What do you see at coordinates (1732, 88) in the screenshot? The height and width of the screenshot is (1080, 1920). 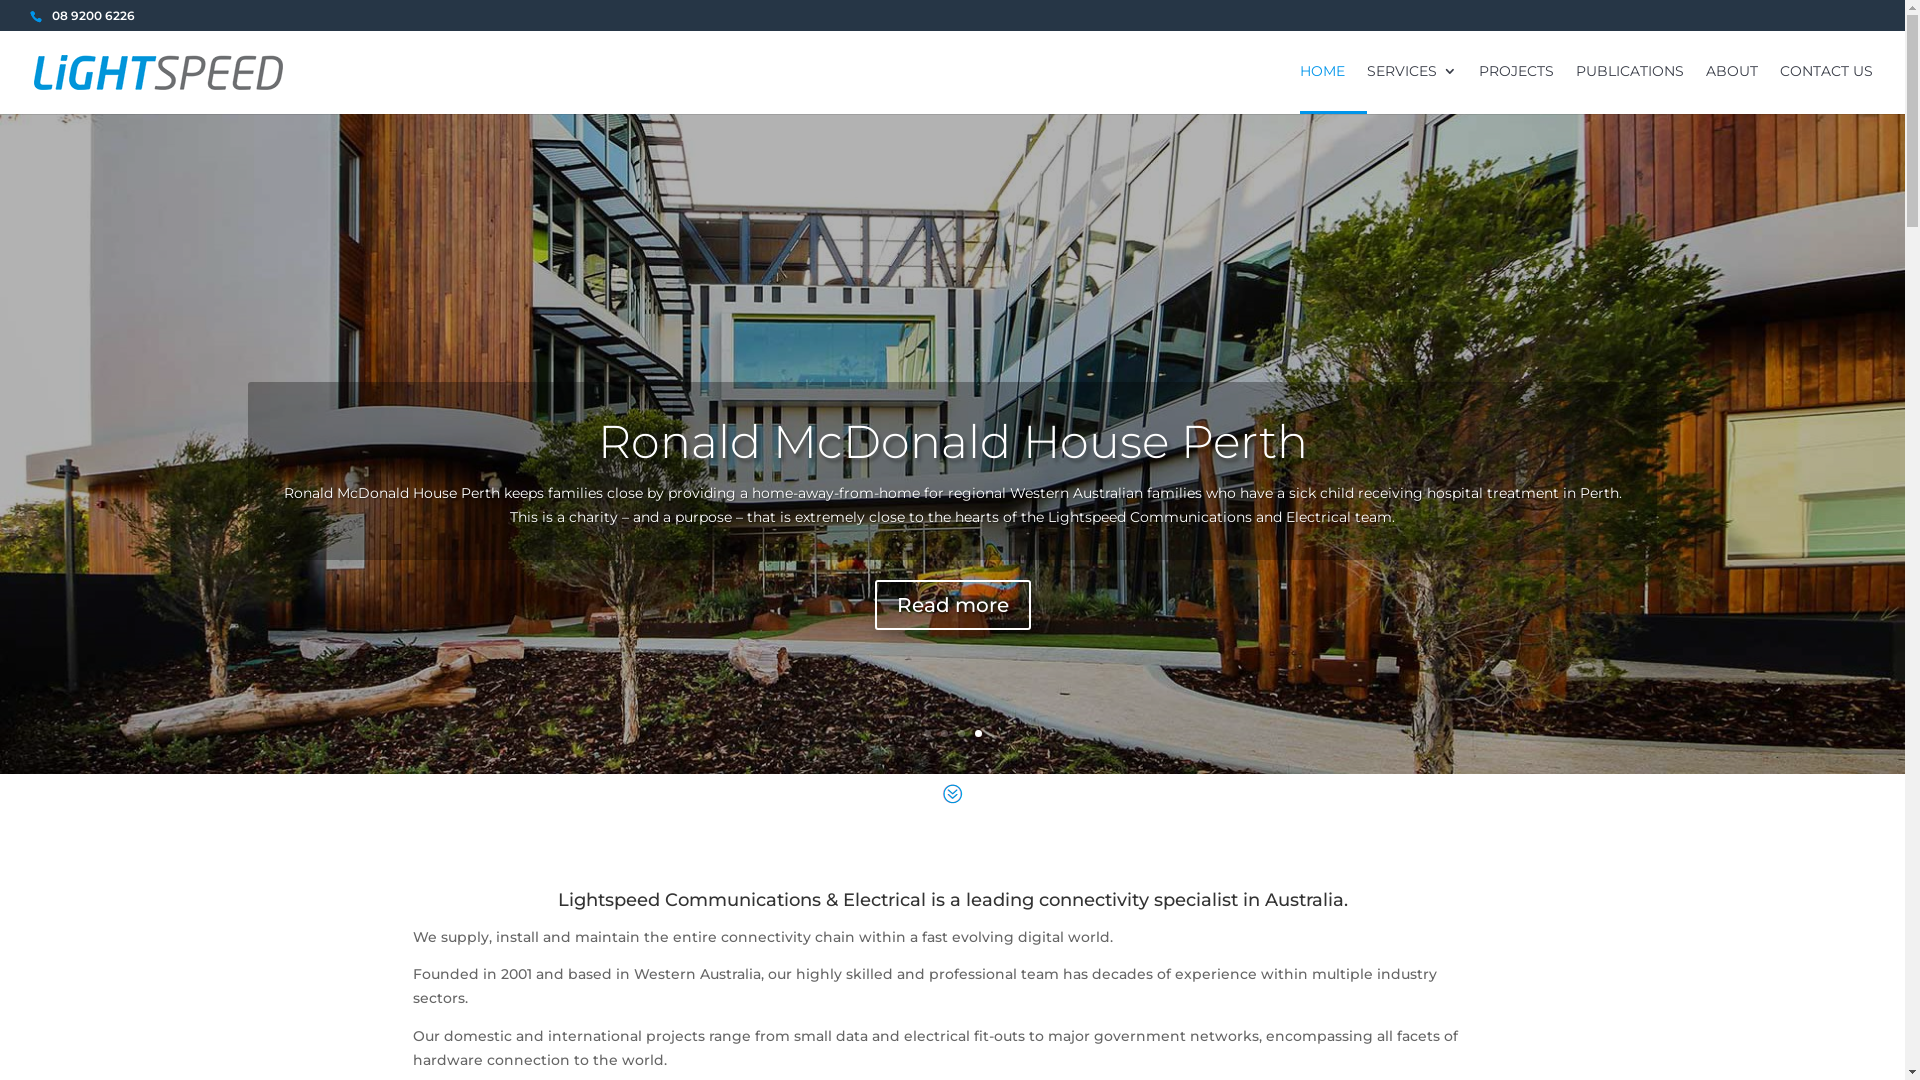 I see `ABOUT` at bounding box center [1732, 88].